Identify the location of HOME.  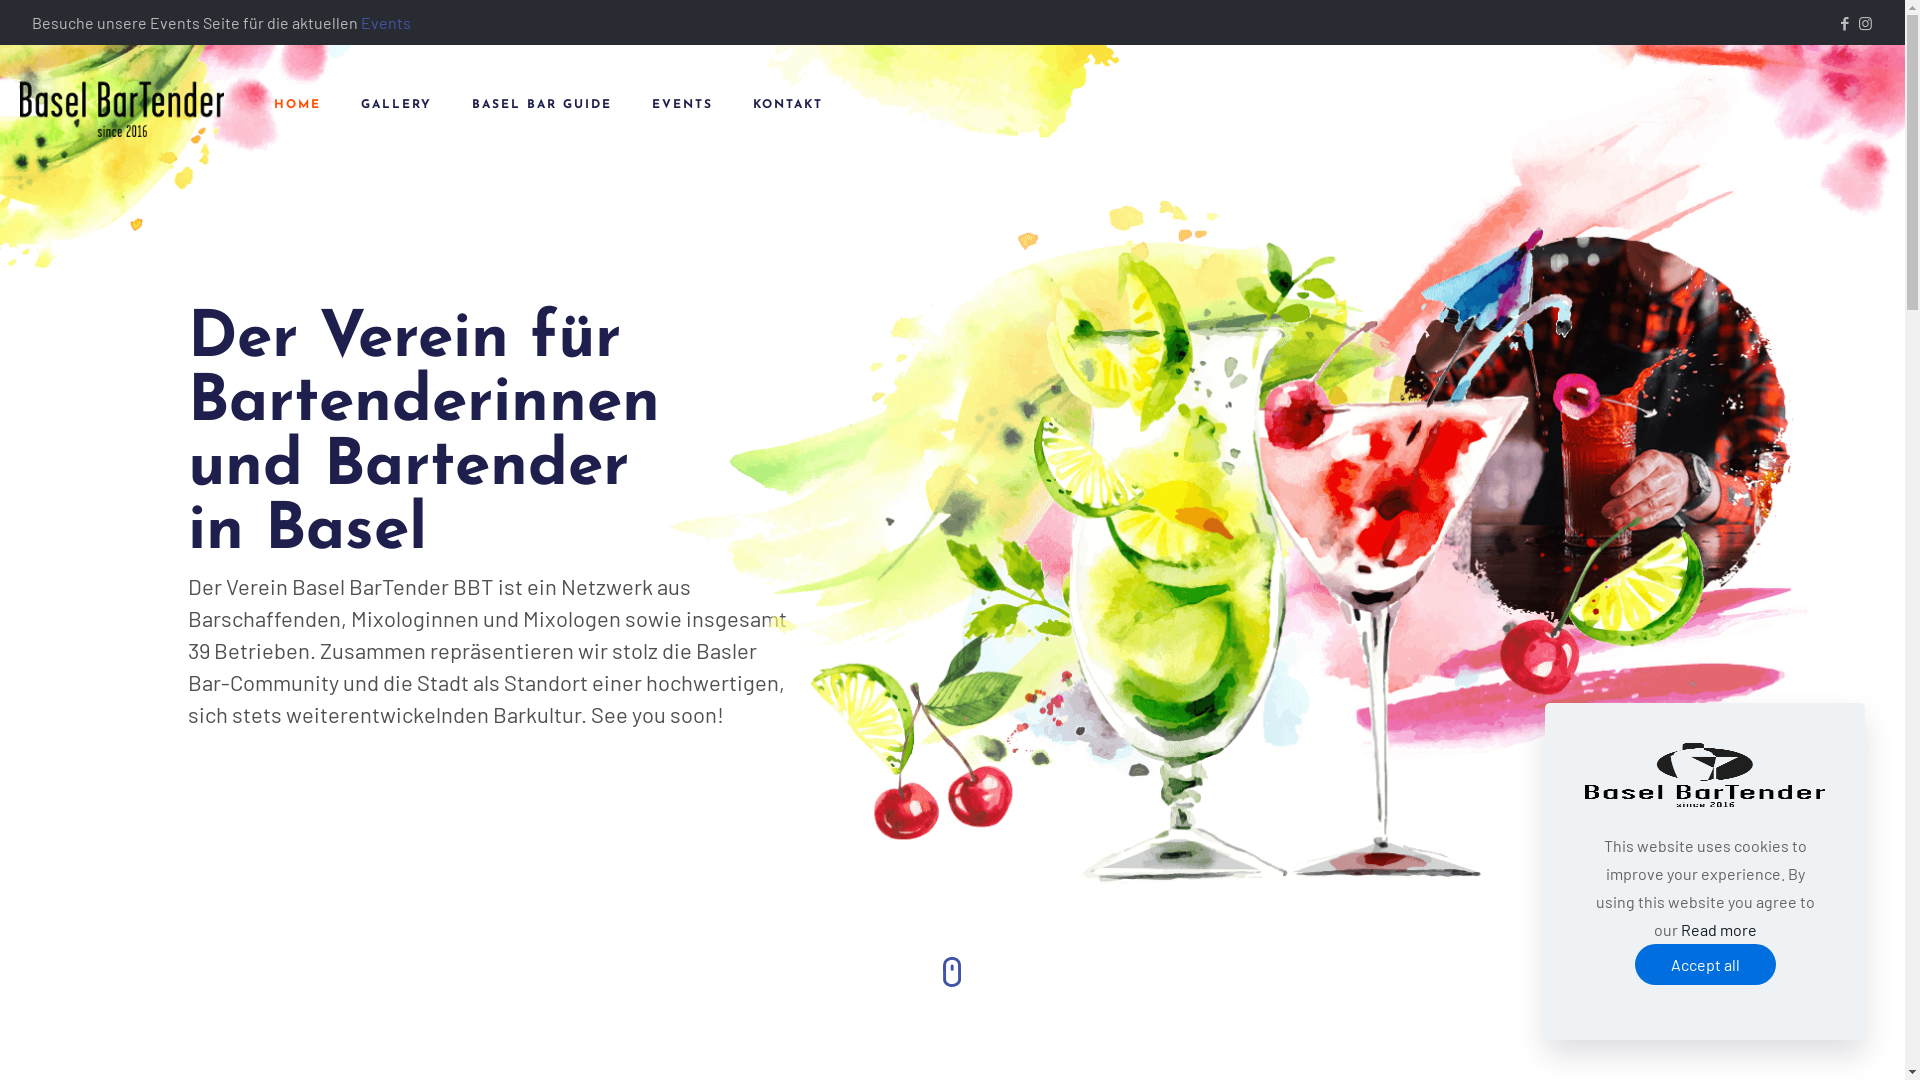
(298, 105).